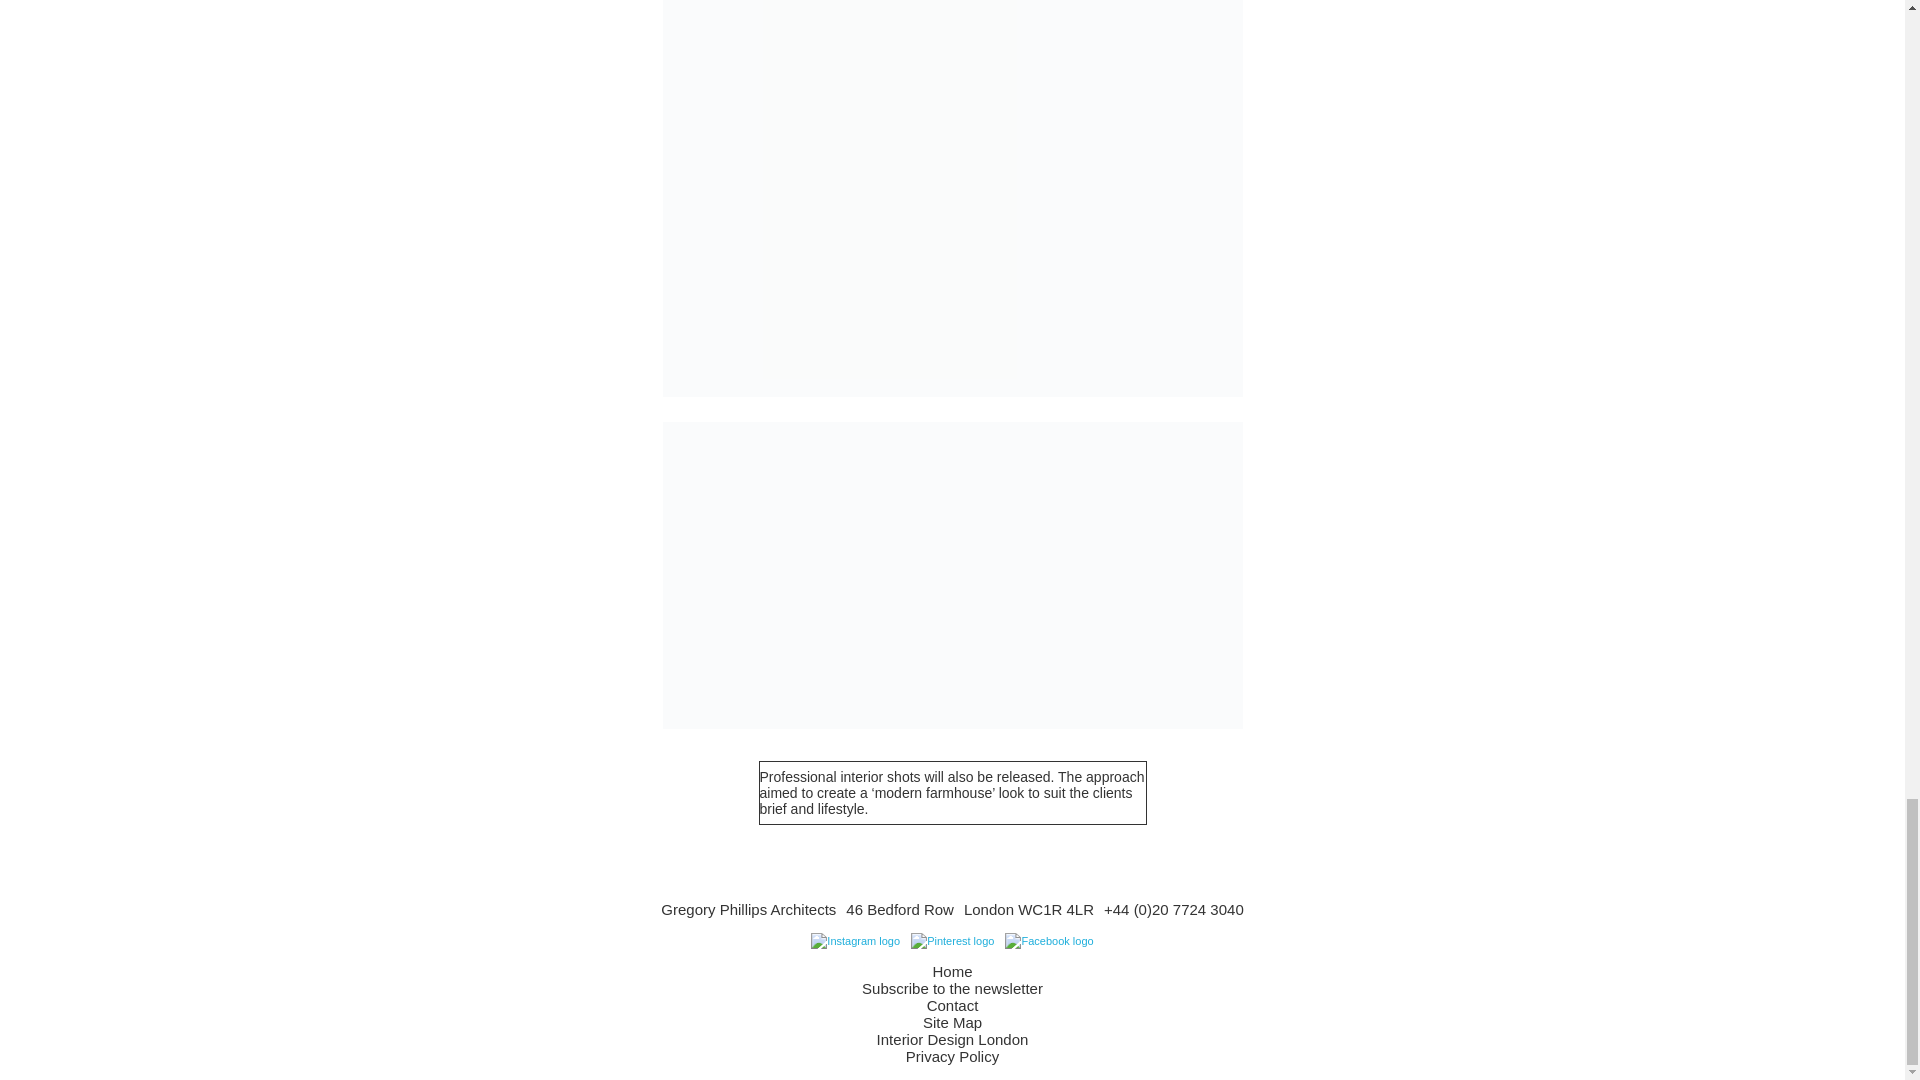 The width and height of the screenshot is (1920, 1080). What do you see at coordinates (953, 1005) in the screenshot?
I see `Contact` at bounding box center [953, 1005].